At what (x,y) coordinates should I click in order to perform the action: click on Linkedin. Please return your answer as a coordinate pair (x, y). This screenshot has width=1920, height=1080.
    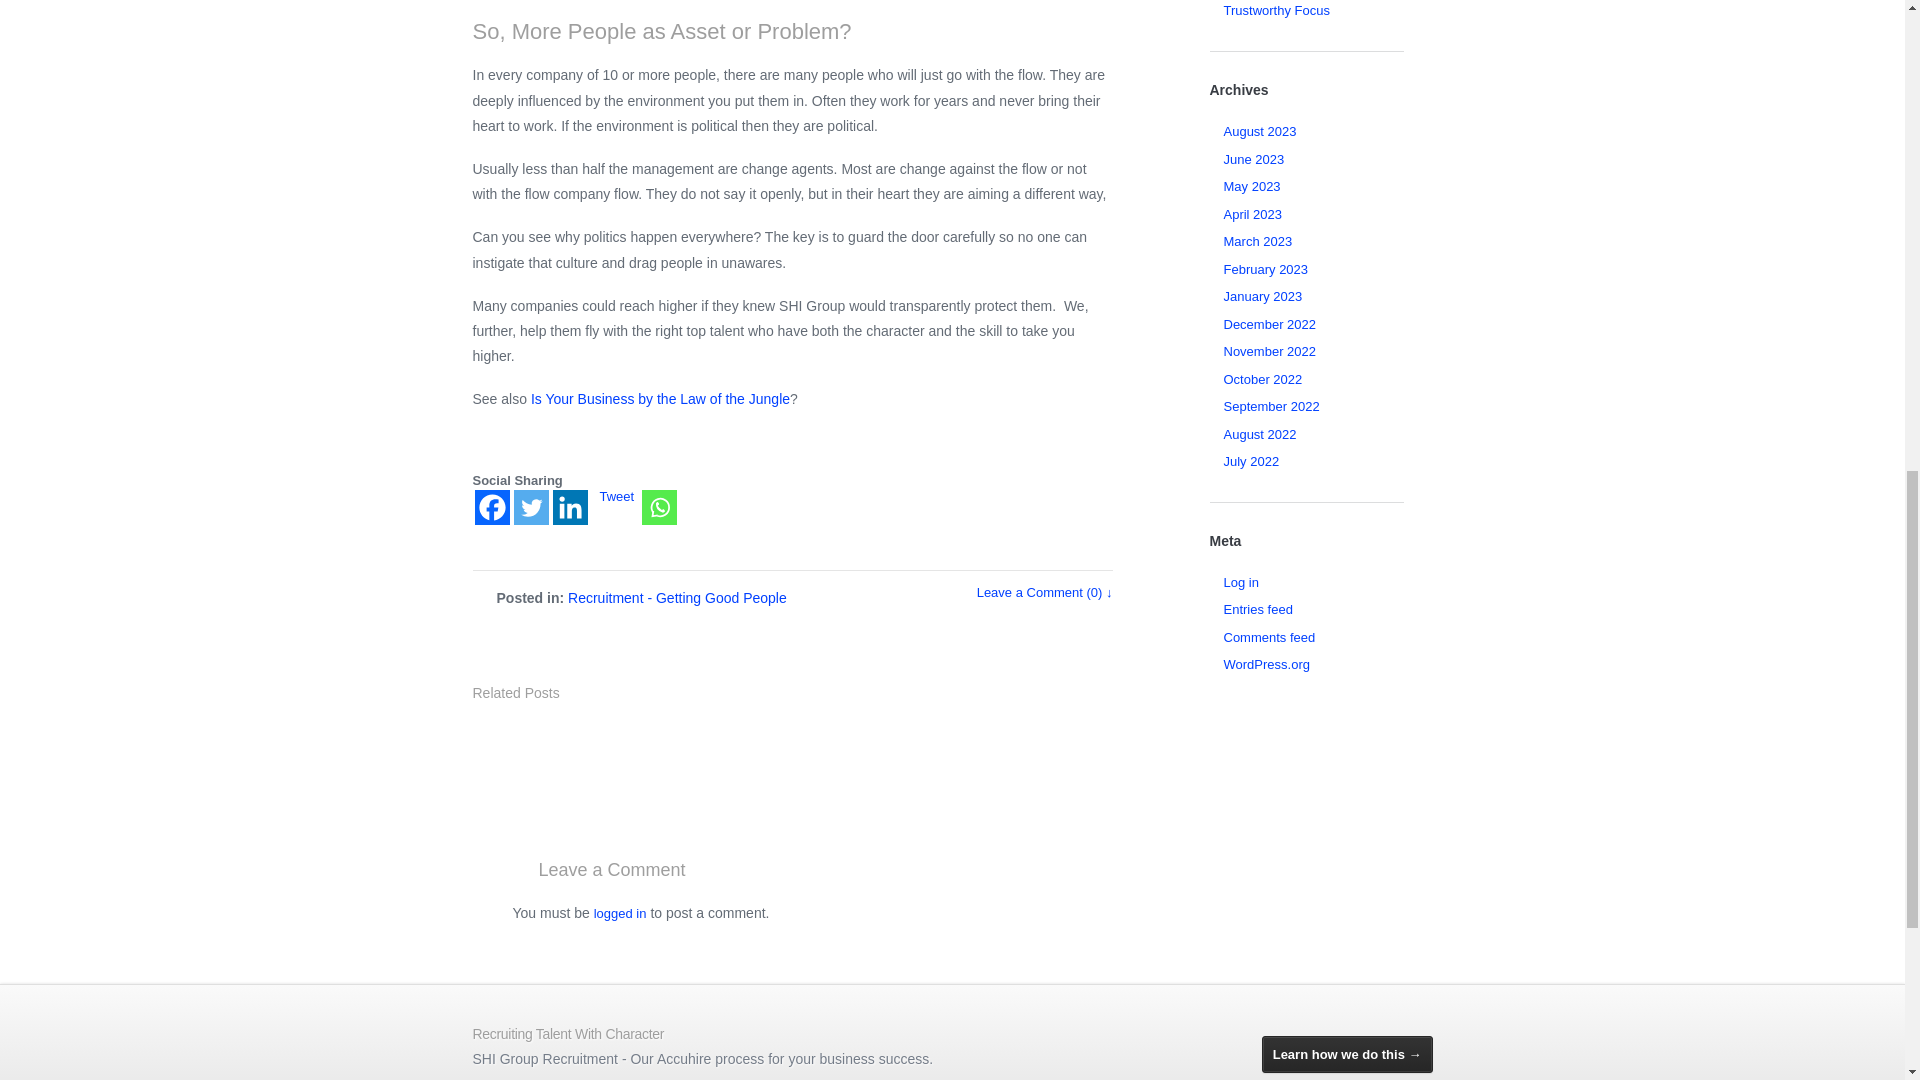
    Looking at the image, I should click on (570, 507).